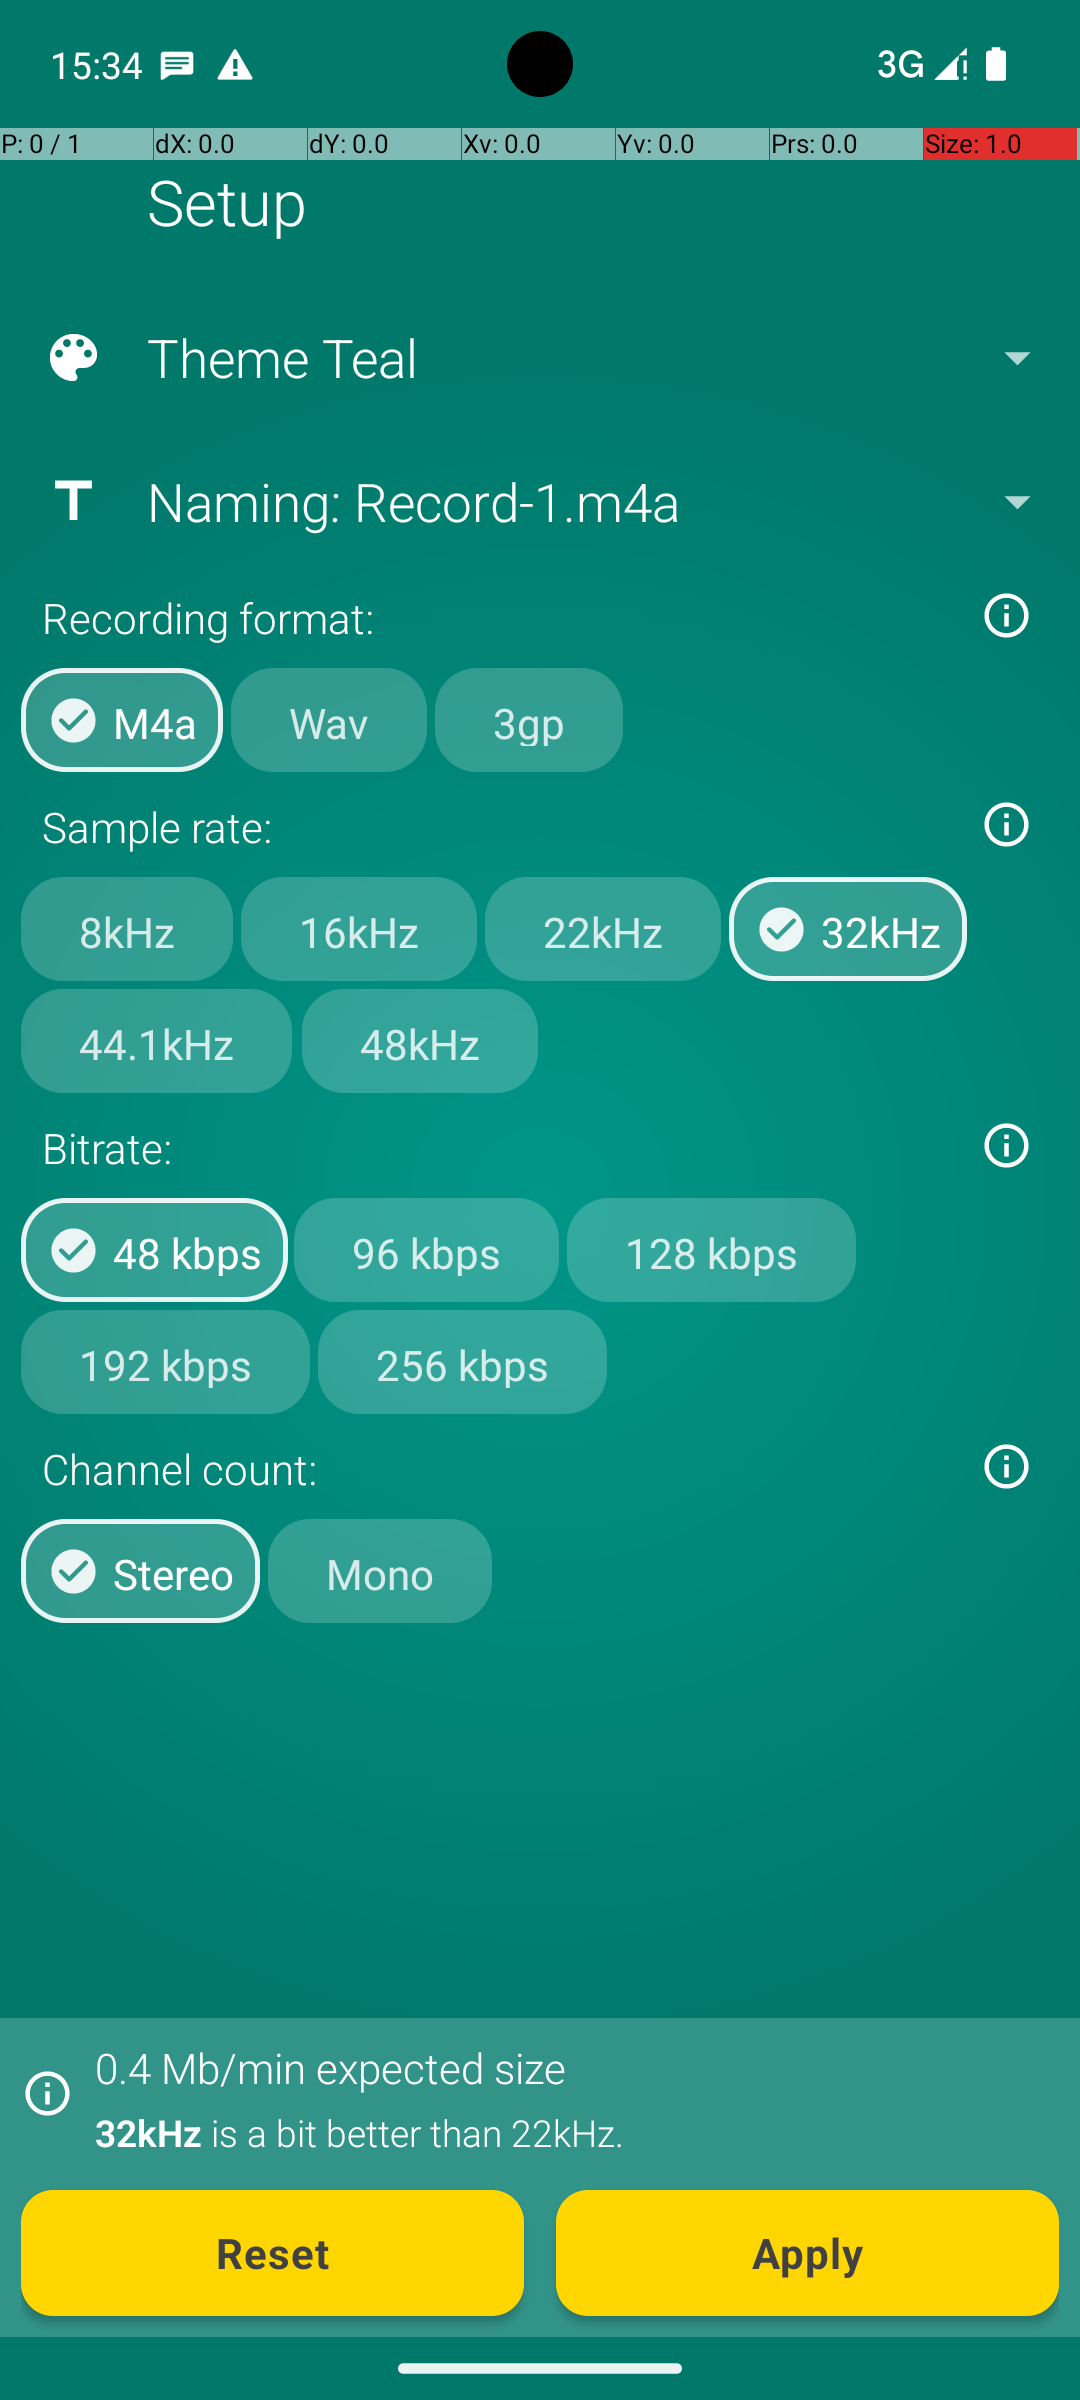  I want to click on 256 kbps, so click(462, 1361).